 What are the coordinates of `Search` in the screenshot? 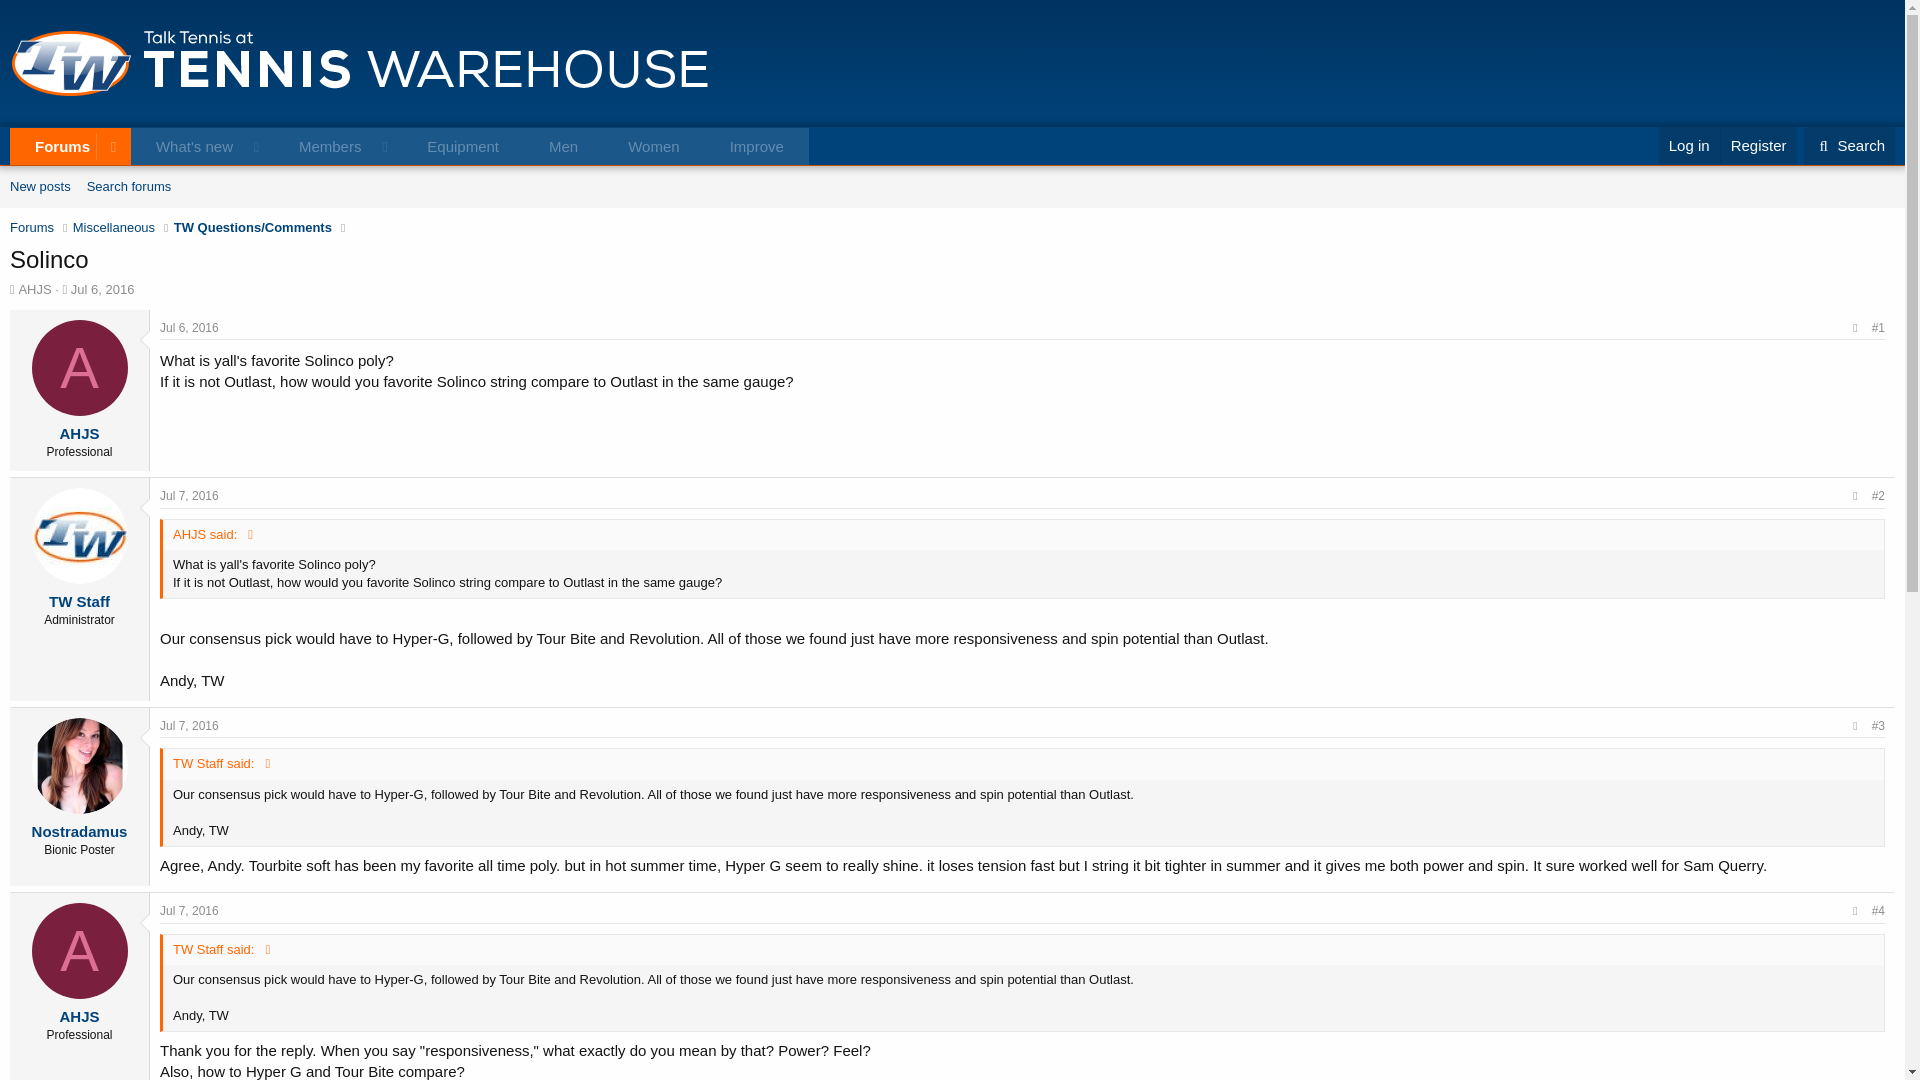 It's located at (1850, 146).